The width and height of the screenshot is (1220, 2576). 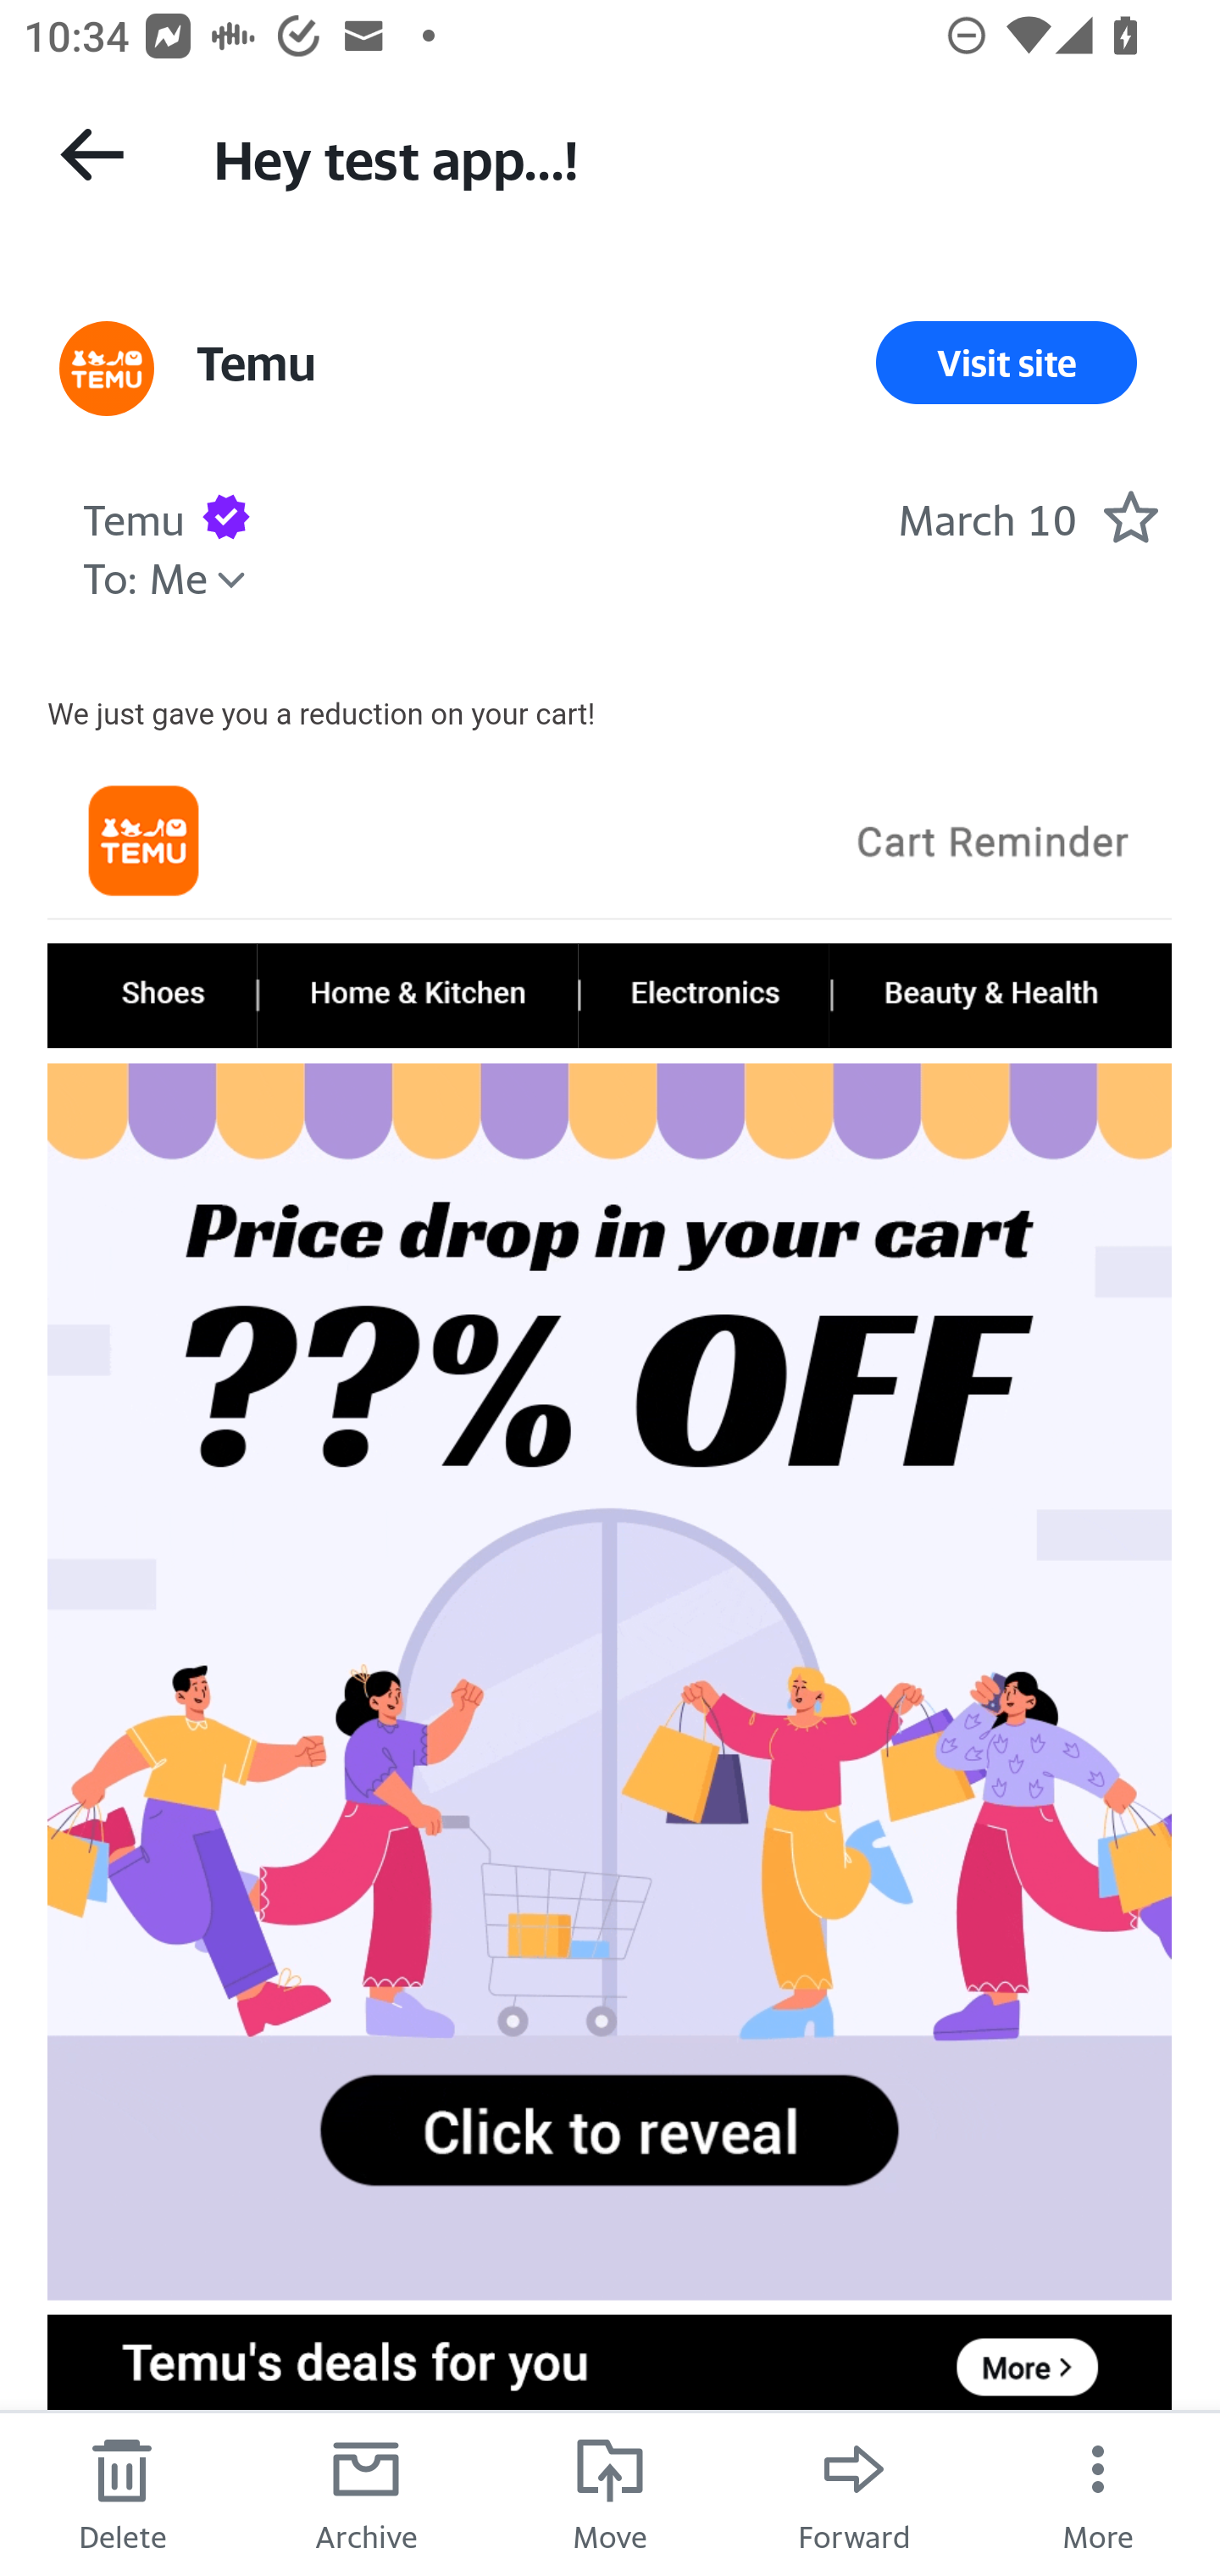 What do you see at coordinates (107, 369) in the screenshot?
I see `View all messages from sender` at bounding box center [107, 369].